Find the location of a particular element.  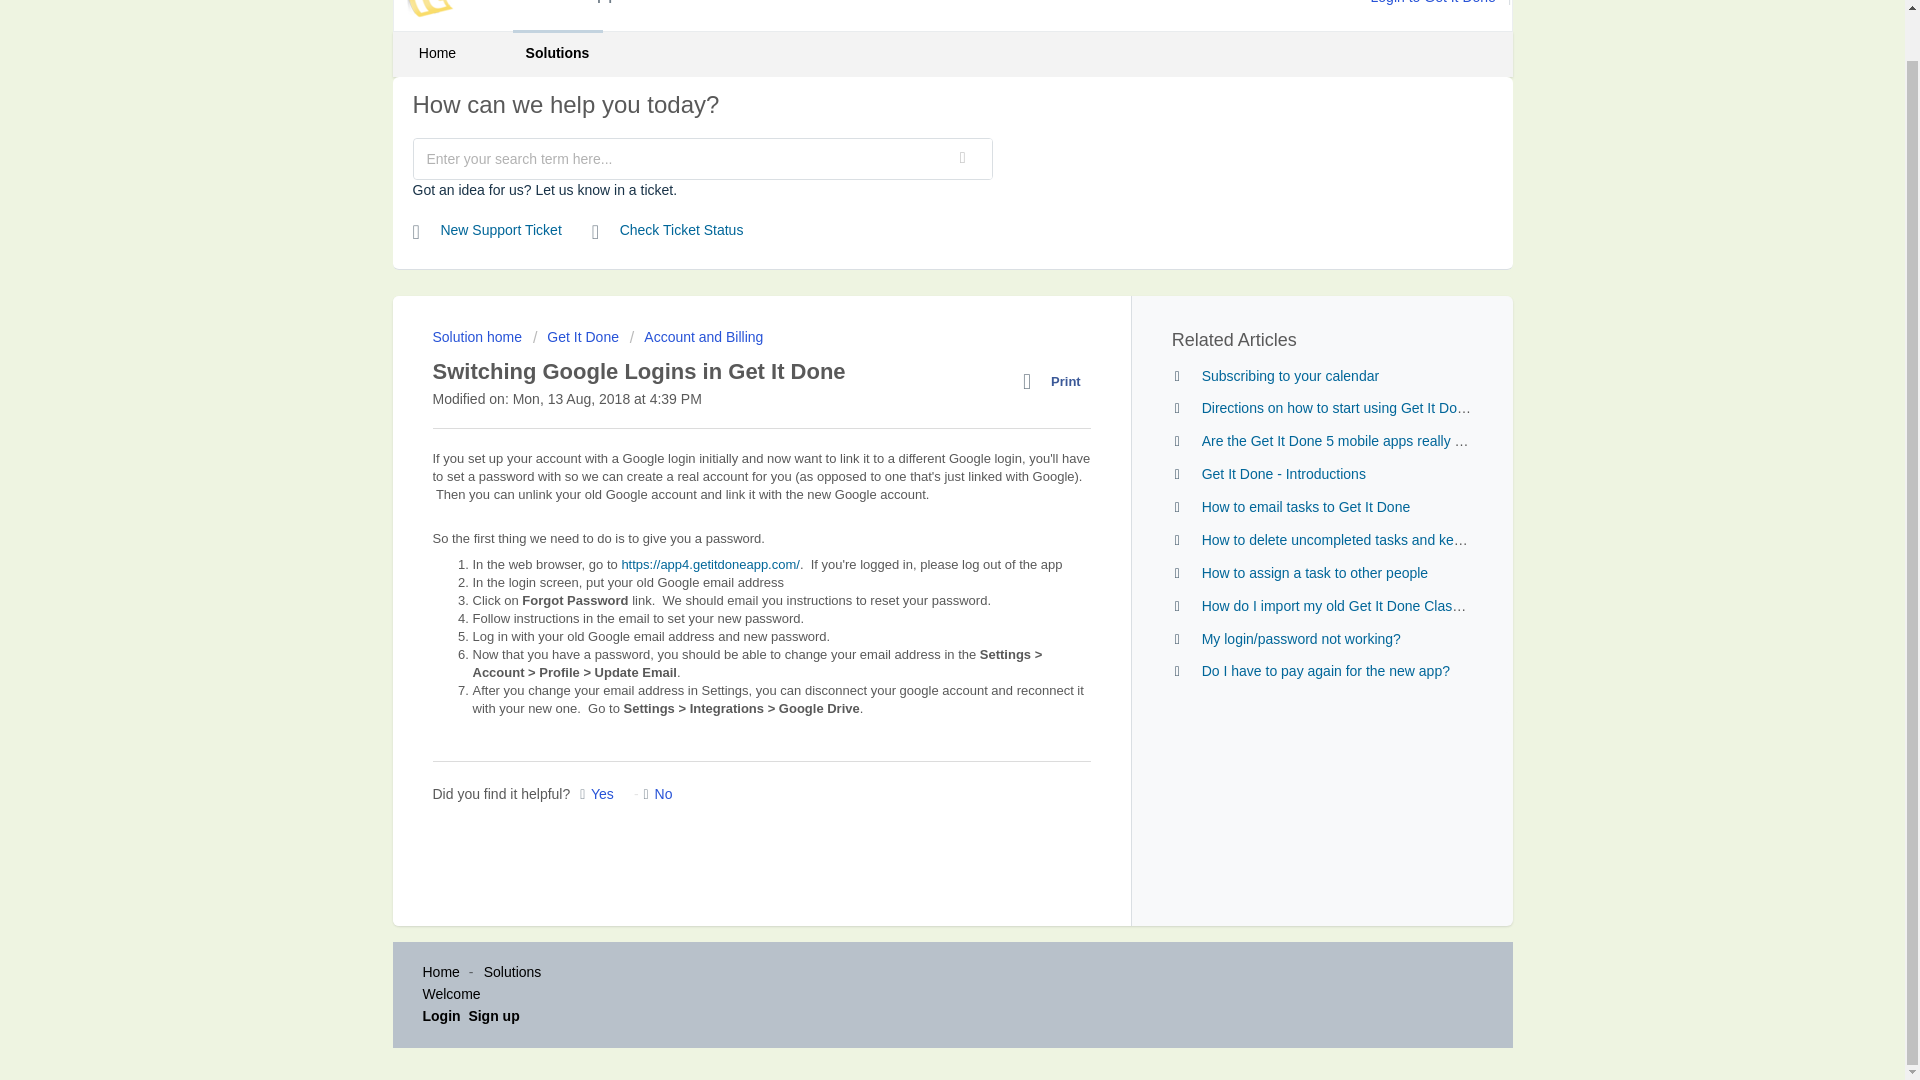

Login to Get It Done is located at coordinates (1441, 2).